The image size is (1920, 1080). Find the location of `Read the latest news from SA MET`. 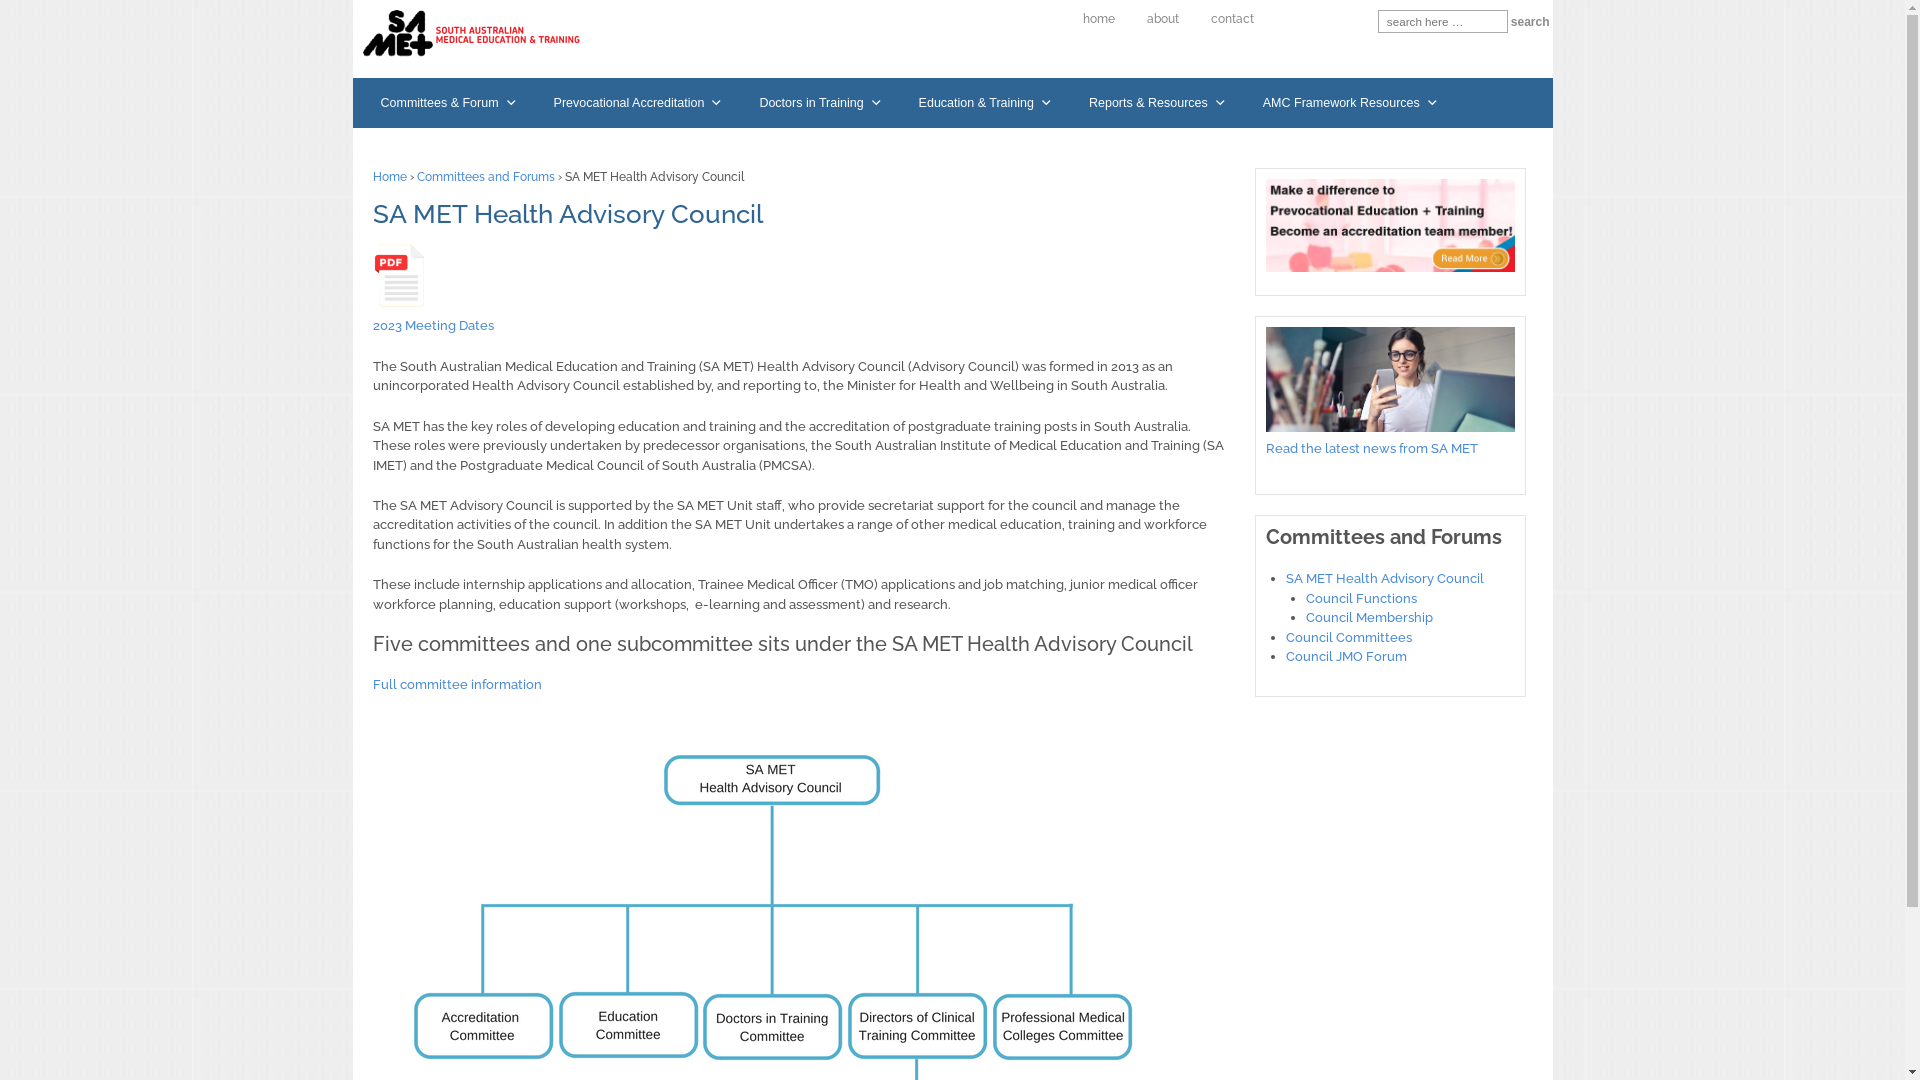

Read the latest news from SA MET is located at coordinates (1372, 448).